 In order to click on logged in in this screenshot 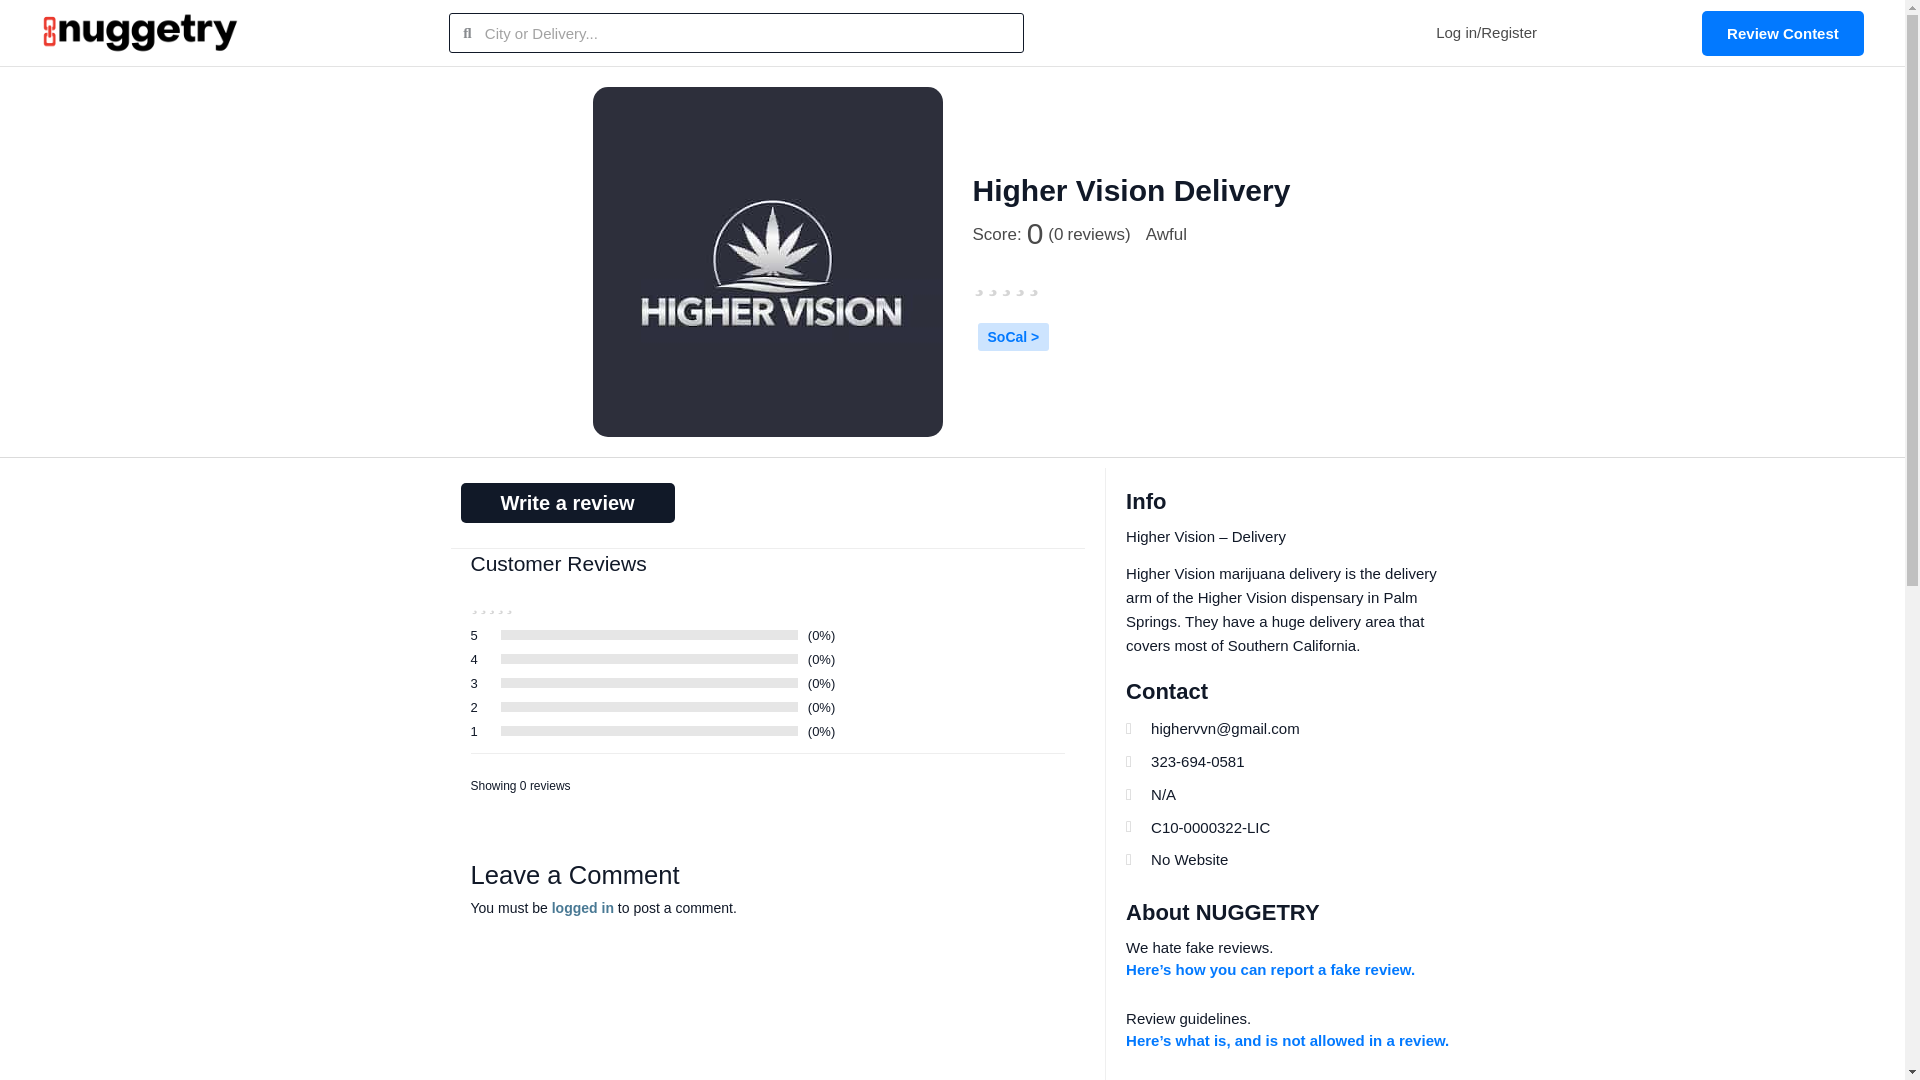, I will do `click(583, 907)`.